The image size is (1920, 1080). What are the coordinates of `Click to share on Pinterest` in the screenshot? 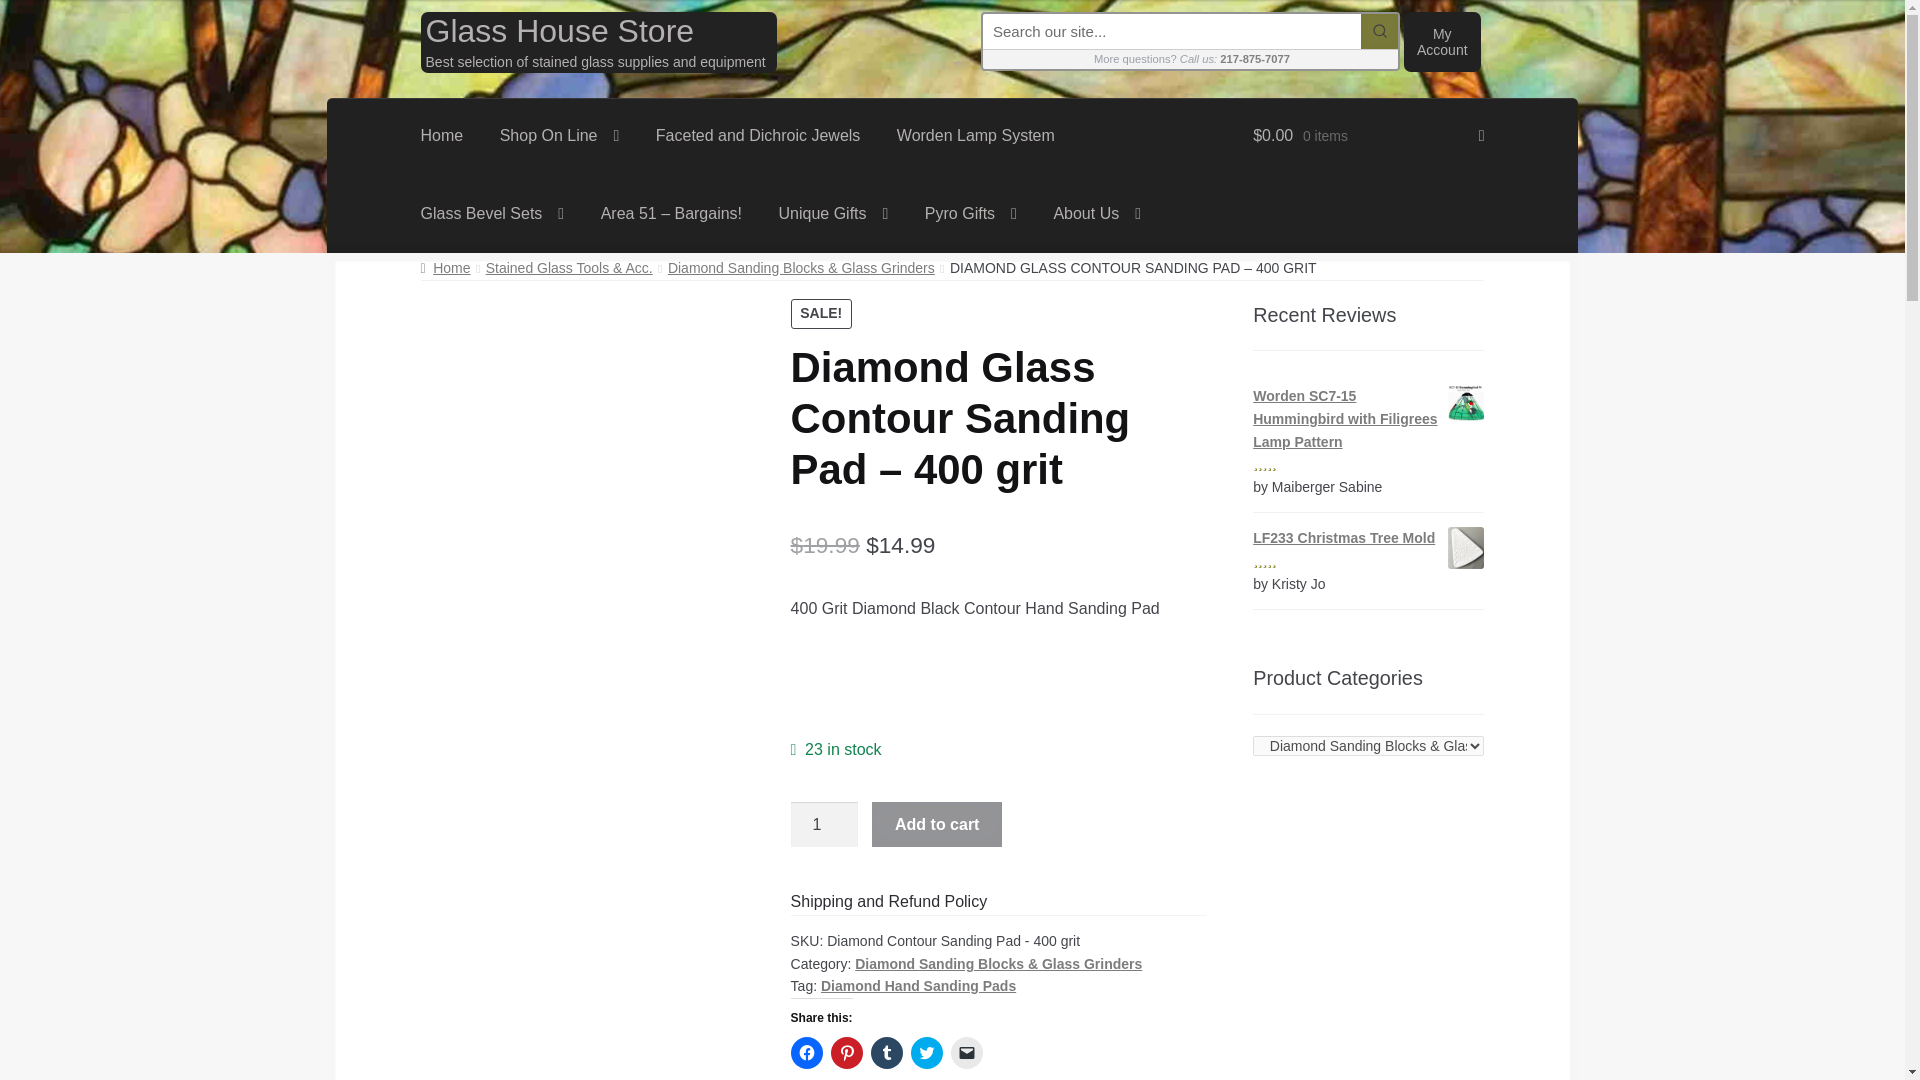 It's located at (846, 1052).